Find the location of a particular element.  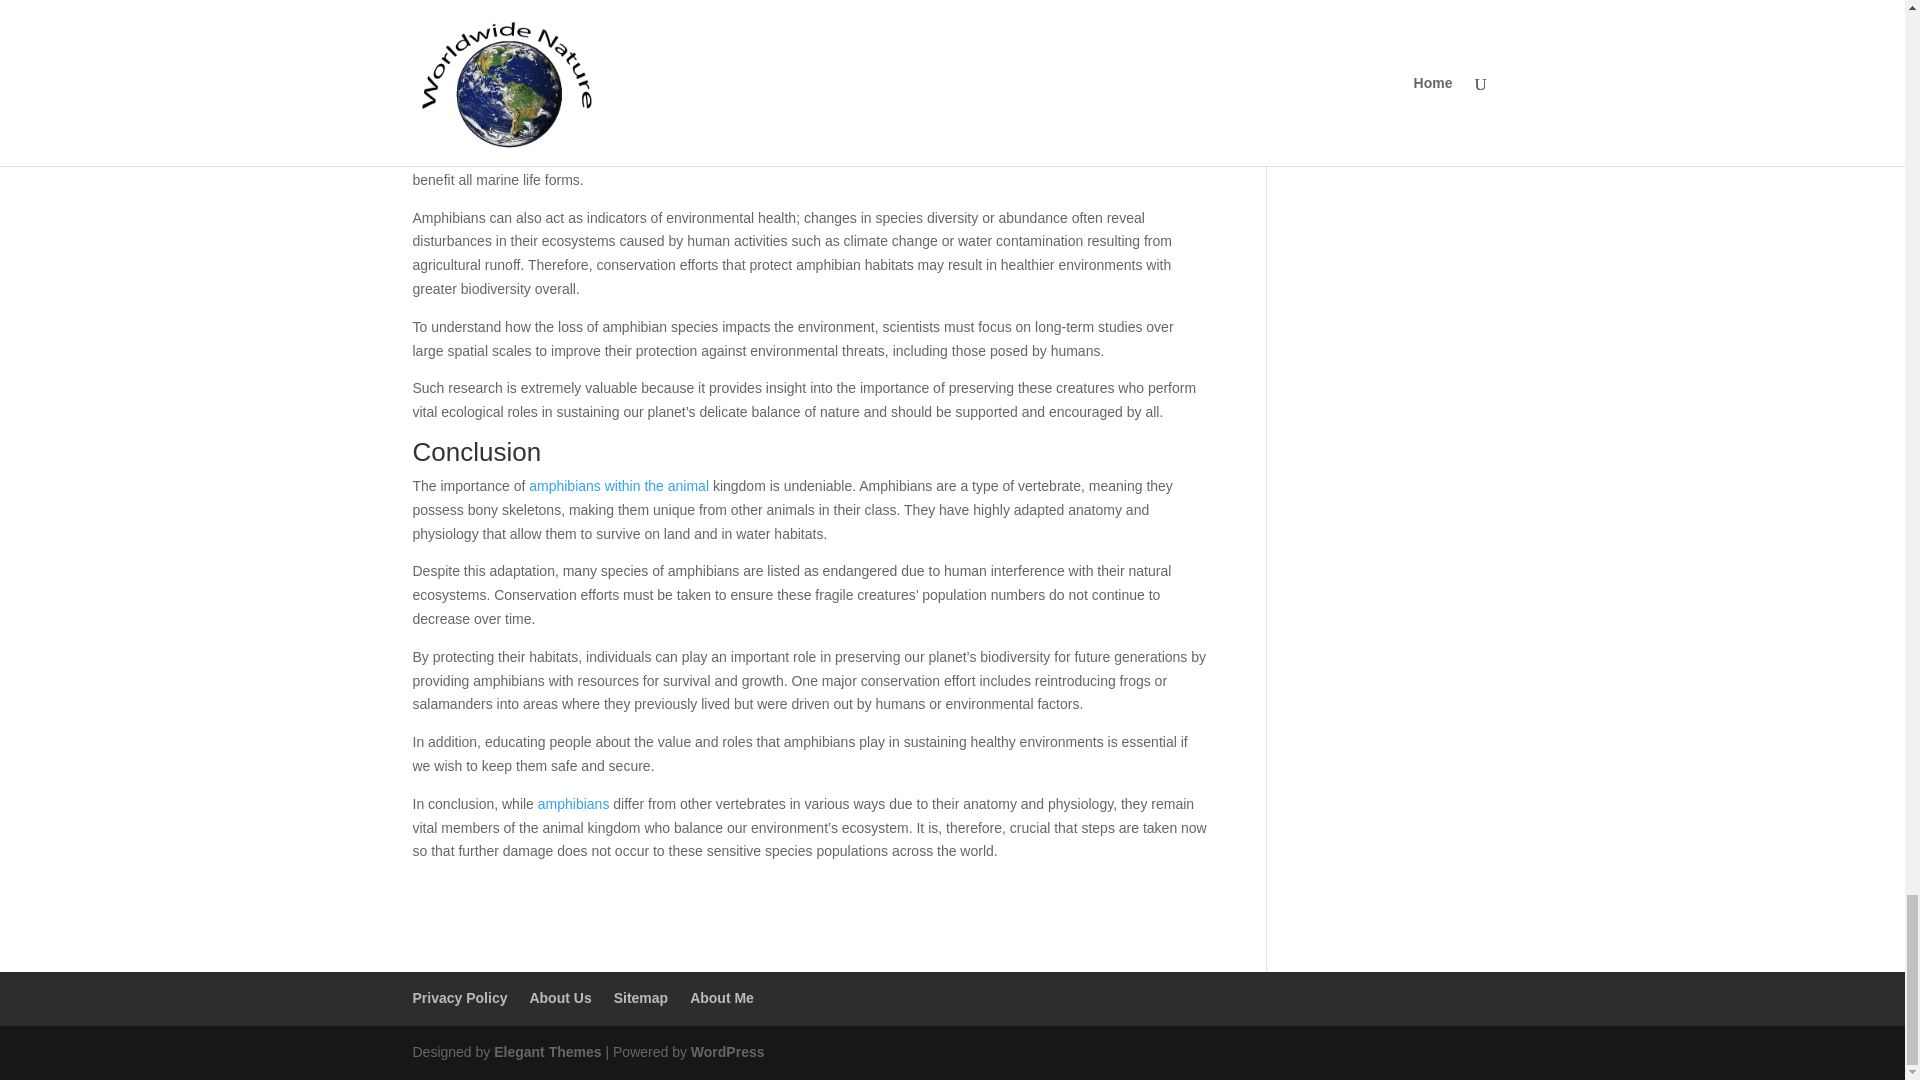

About Me is located at coordinates (722, 998).